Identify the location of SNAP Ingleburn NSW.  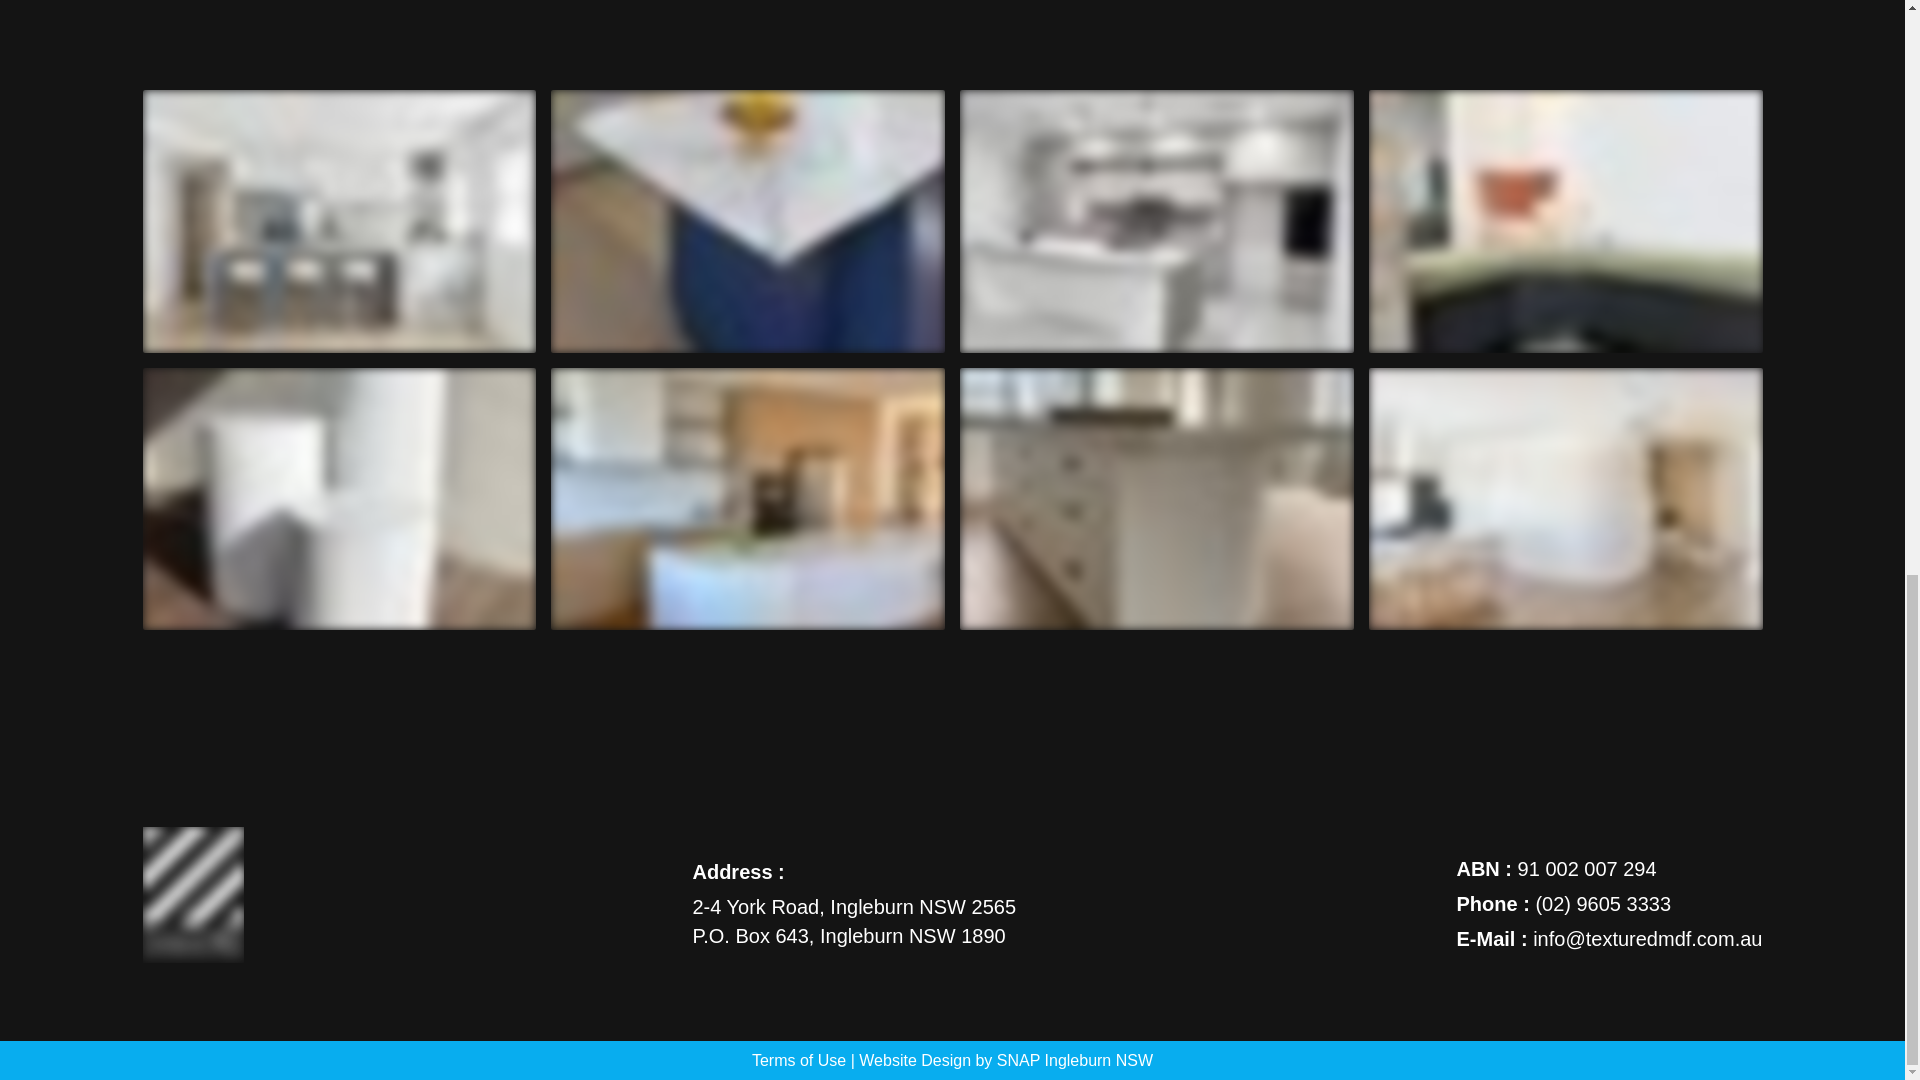
(1074, 1060).